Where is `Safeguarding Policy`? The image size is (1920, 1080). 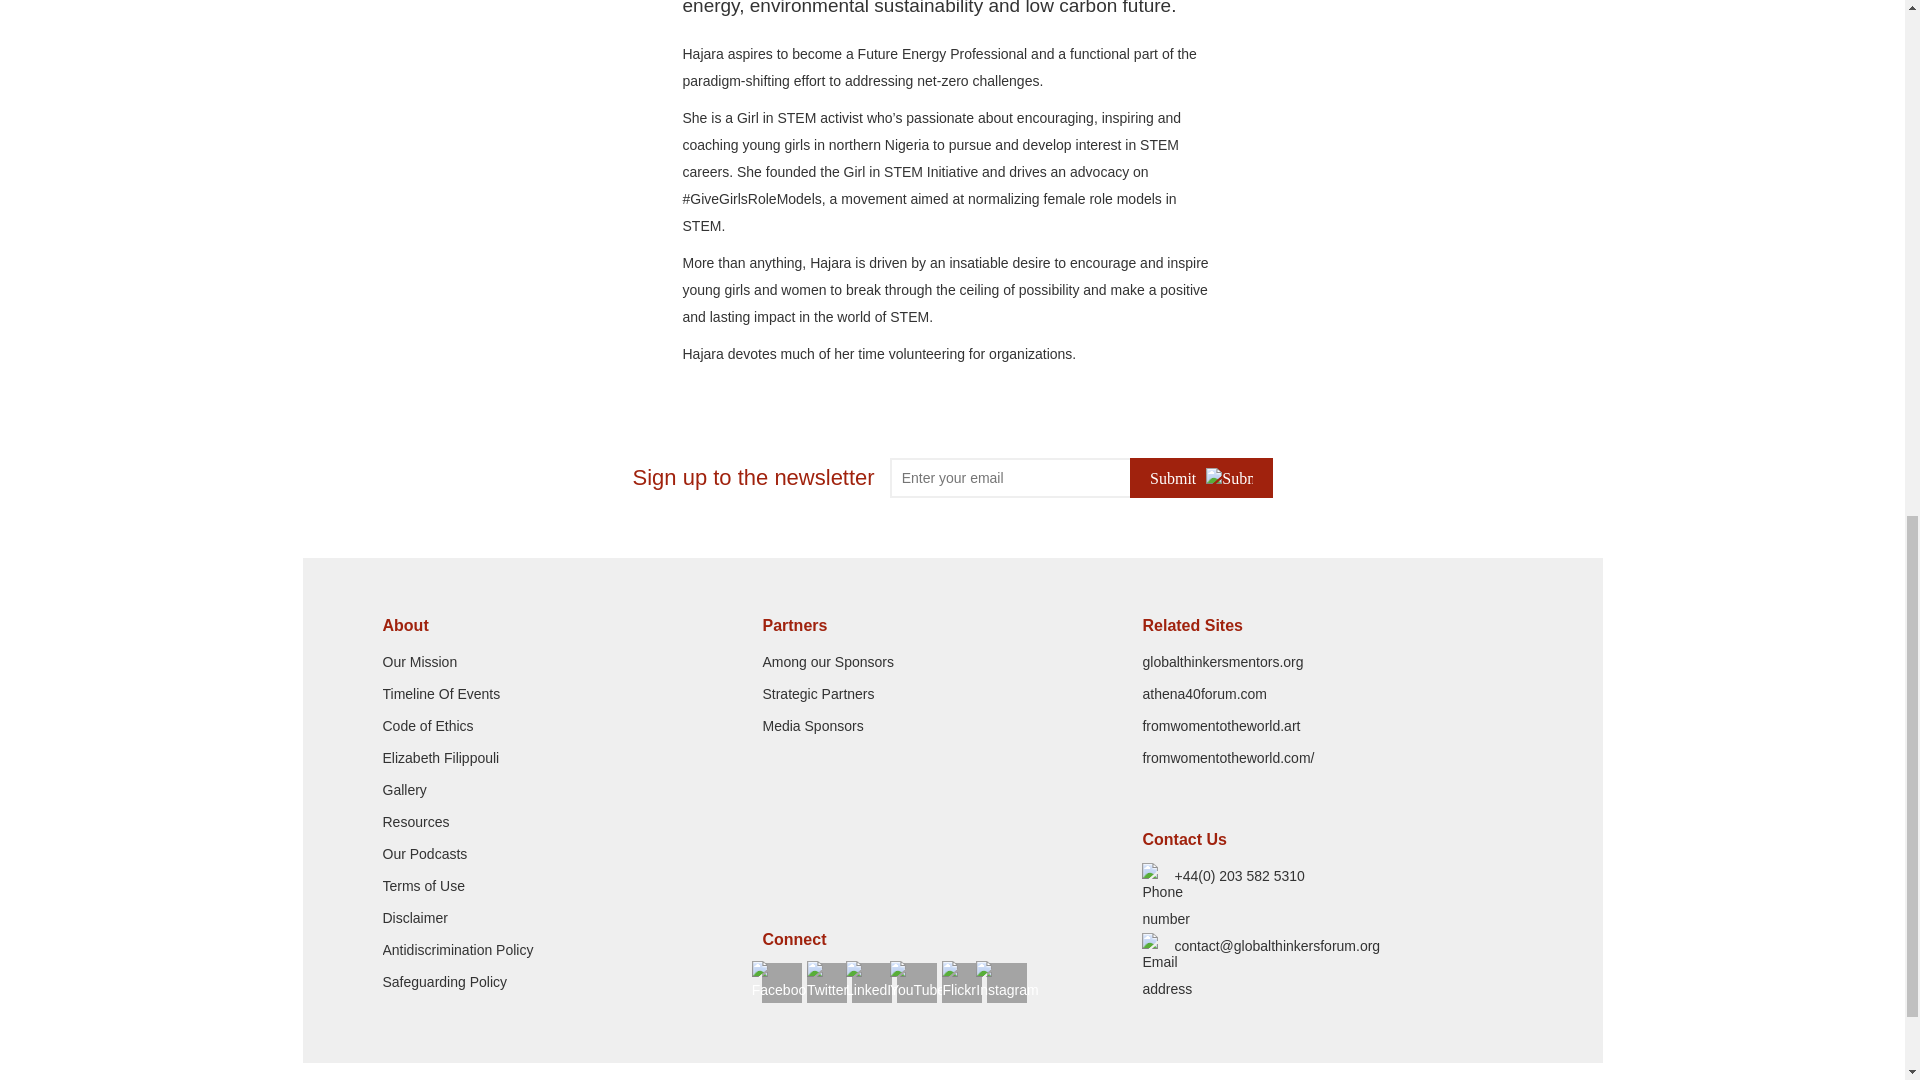
Safeguarding Policy is located at coordinates (444, 982).